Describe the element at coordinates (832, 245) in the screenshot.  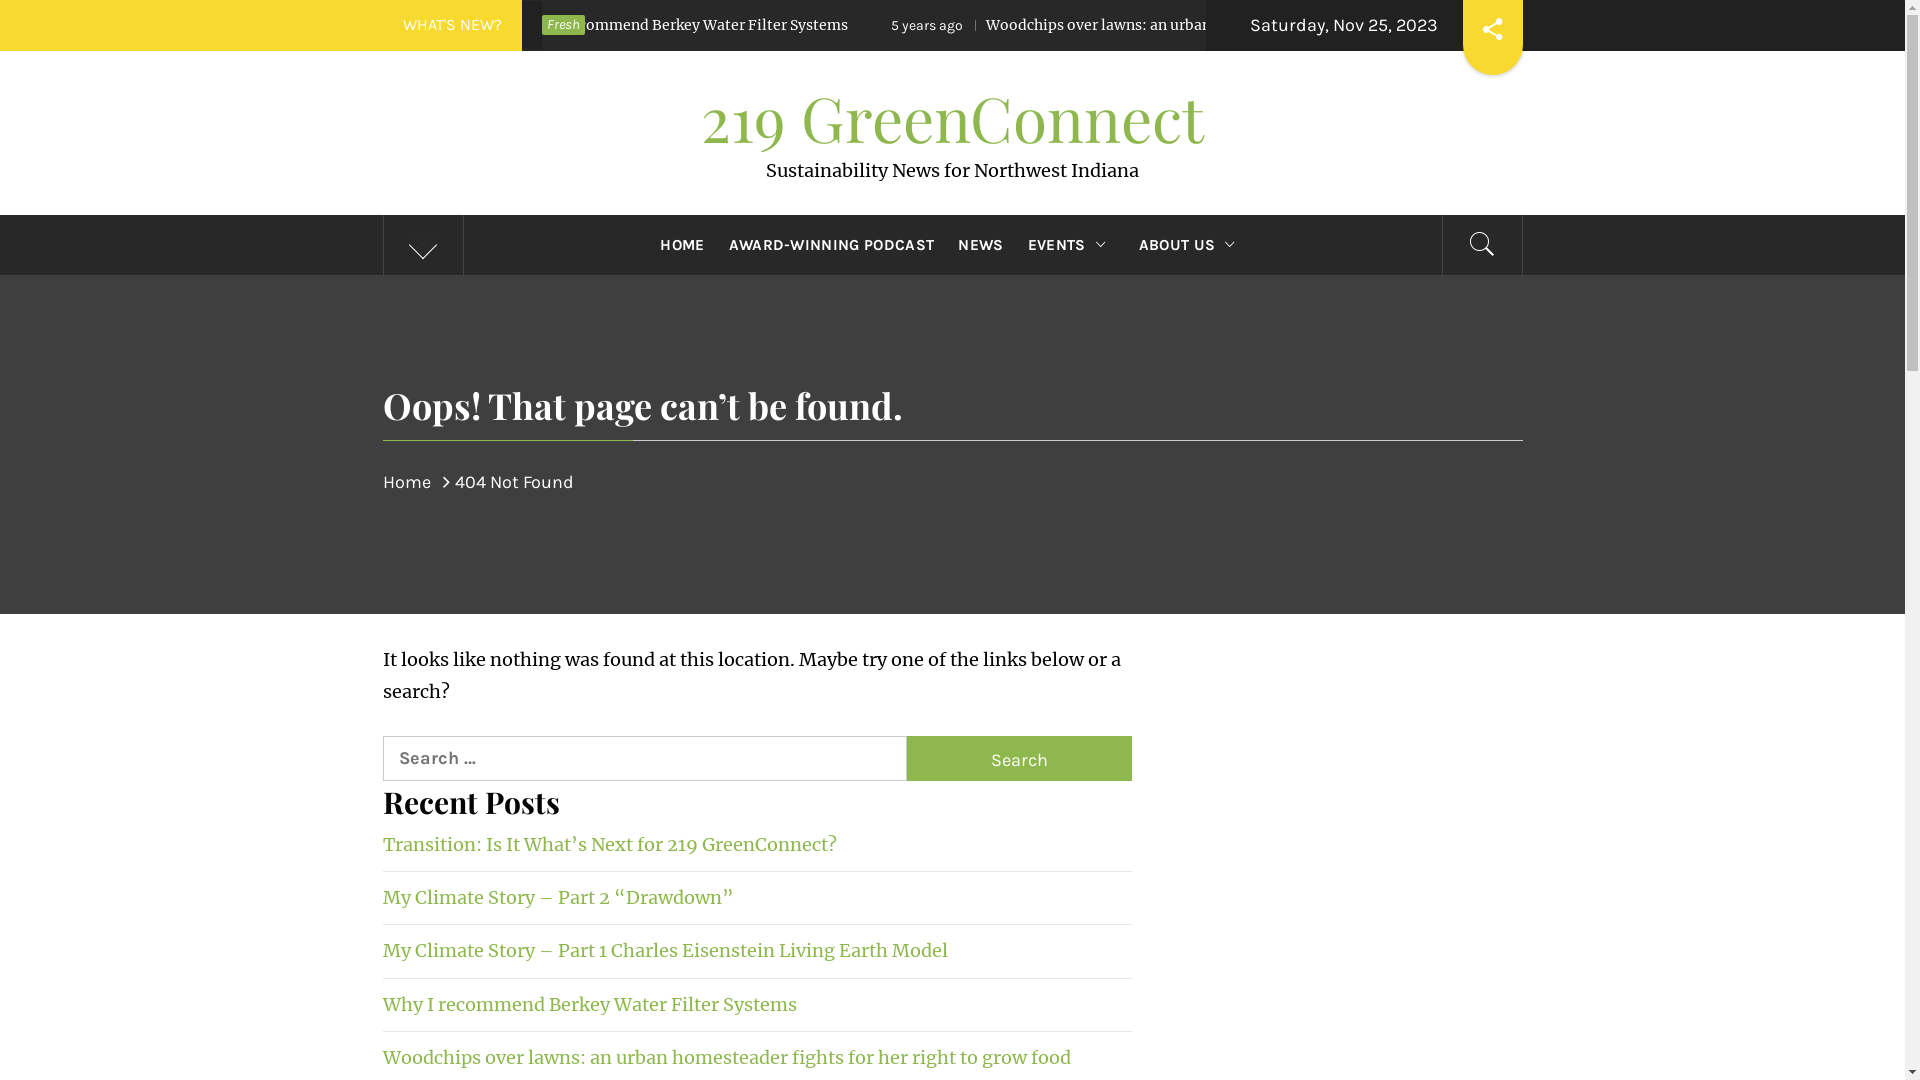
I see `AWARD-WINNING PODCAST` at that location.